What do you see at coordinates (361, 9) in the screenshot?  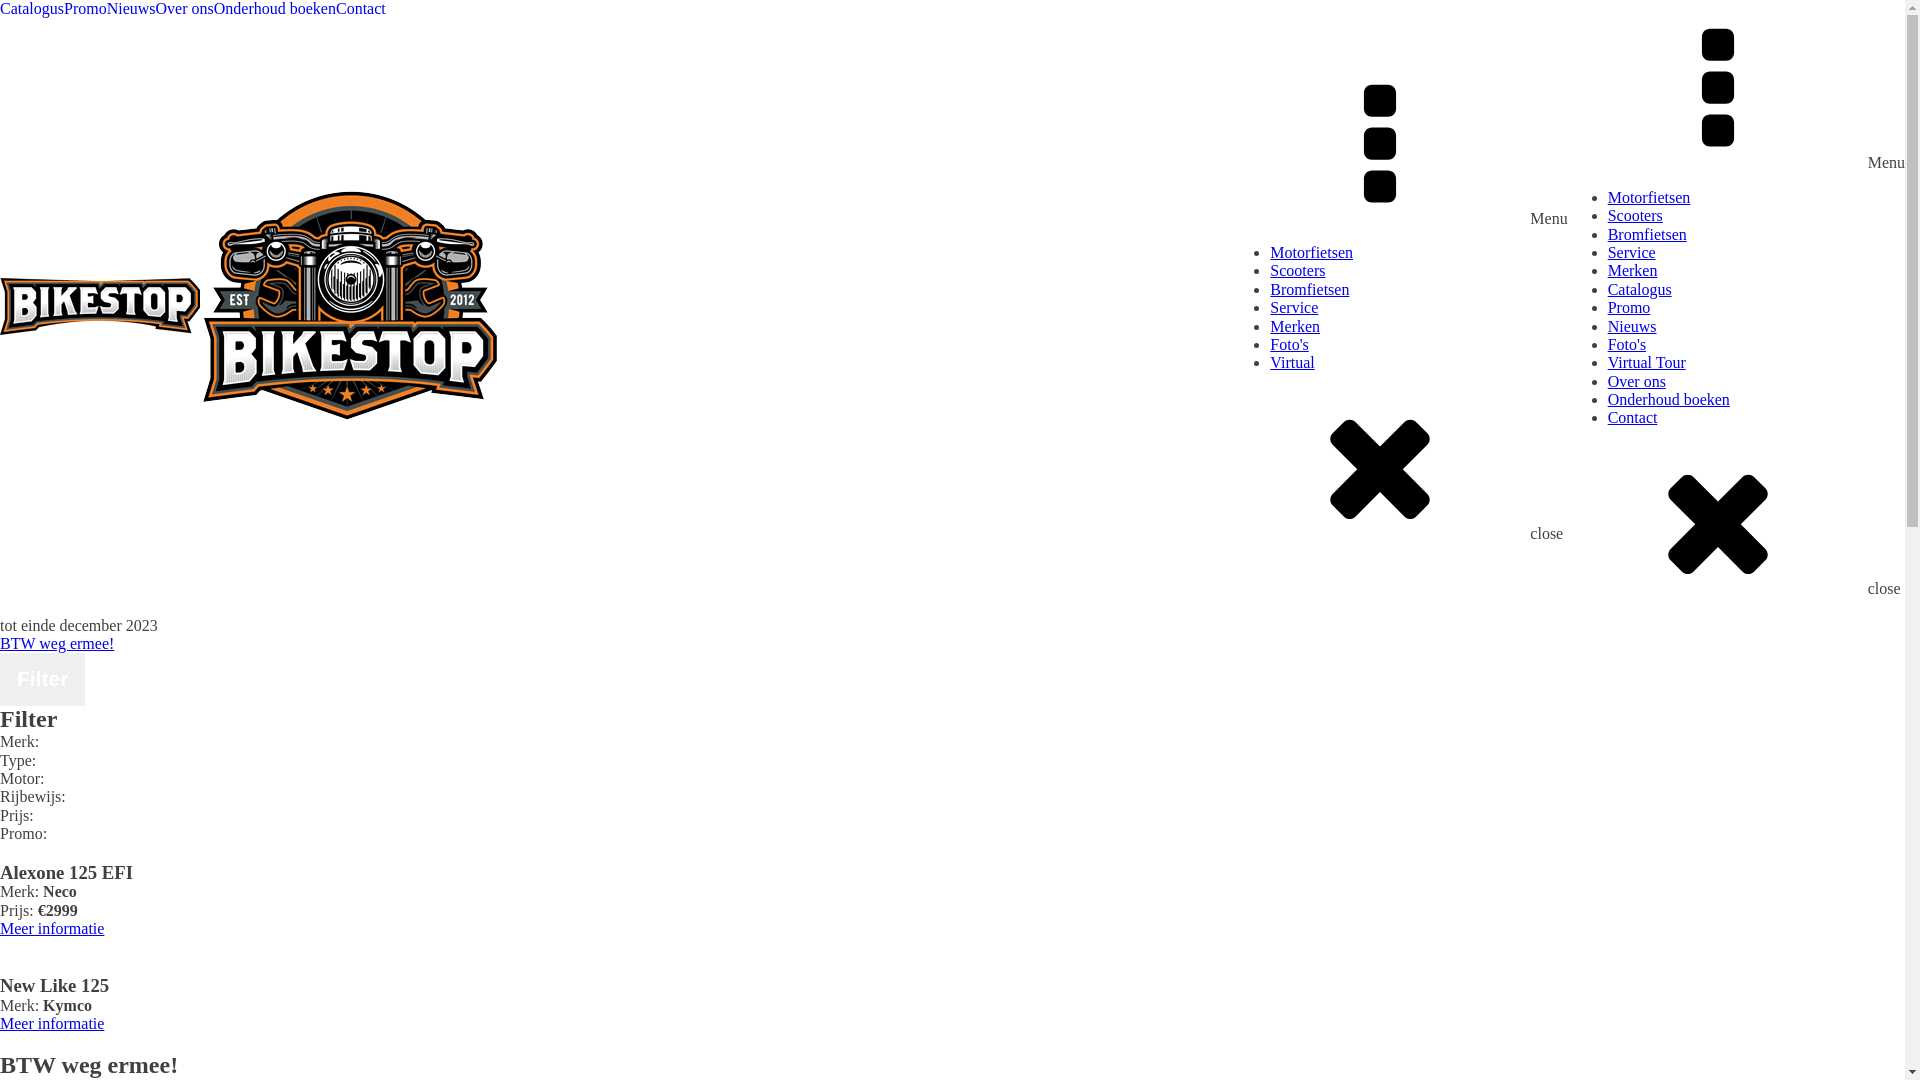 I see `Contact` at bounding box center [361, 9].